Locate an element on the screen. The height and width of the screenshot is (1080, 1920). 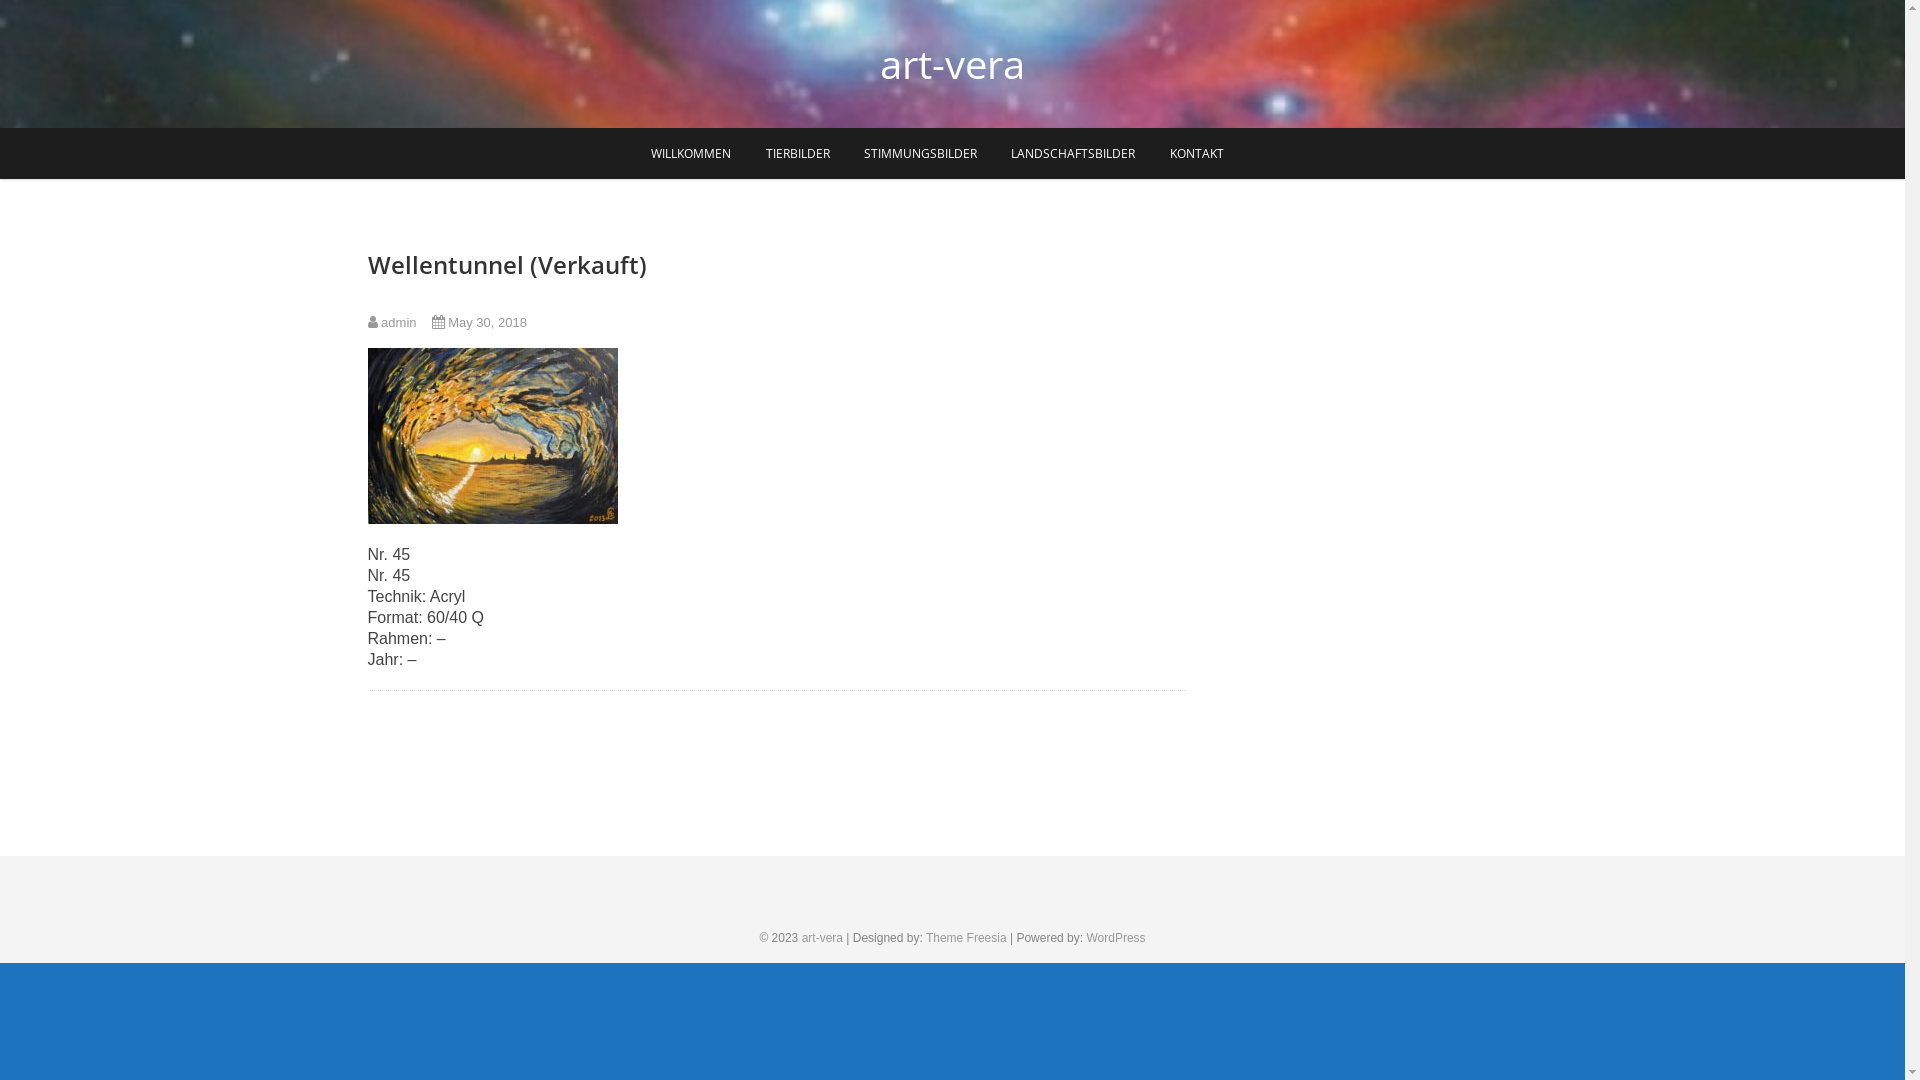
May 30, 2018 is located at coordinates (480, 322).